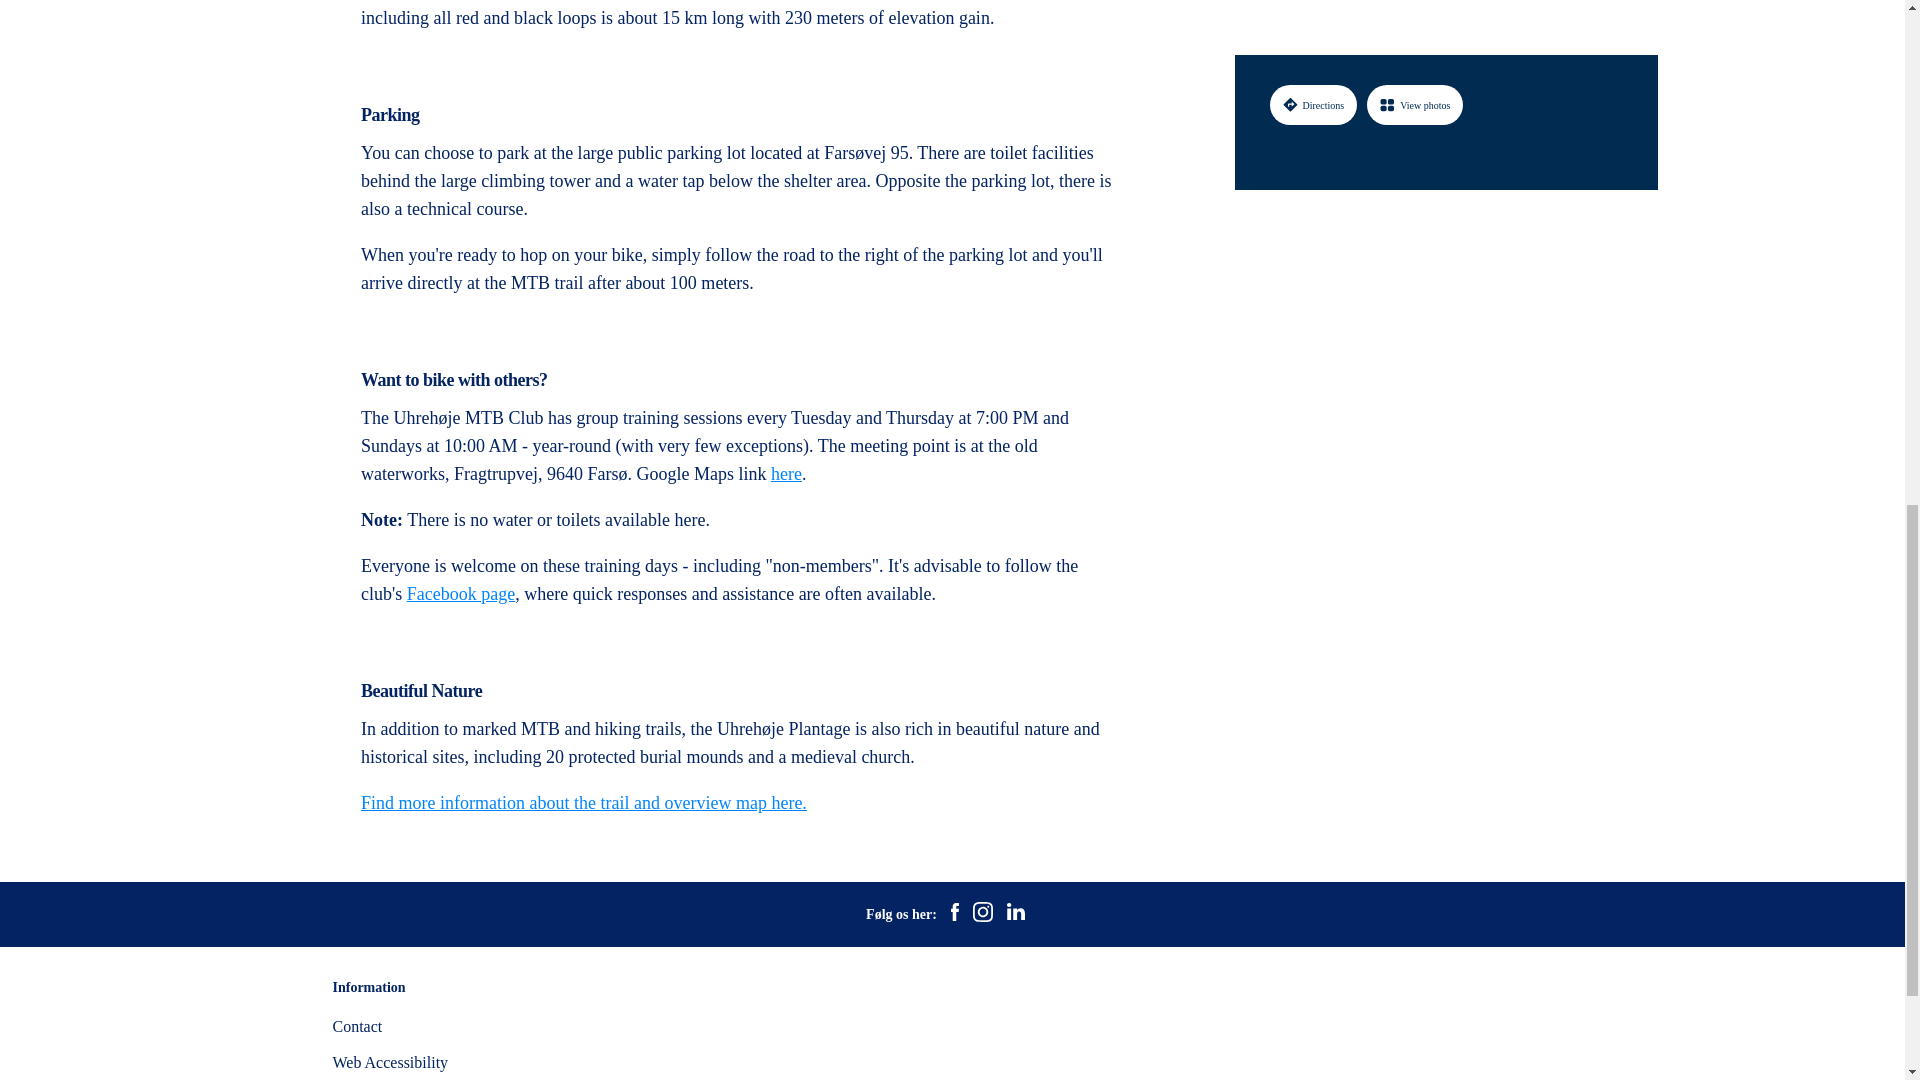 The height and width of the screenshot is (1080, 1920). Describe the element at coordinates (786, 474) in the screenshot. I see `here` at that location.